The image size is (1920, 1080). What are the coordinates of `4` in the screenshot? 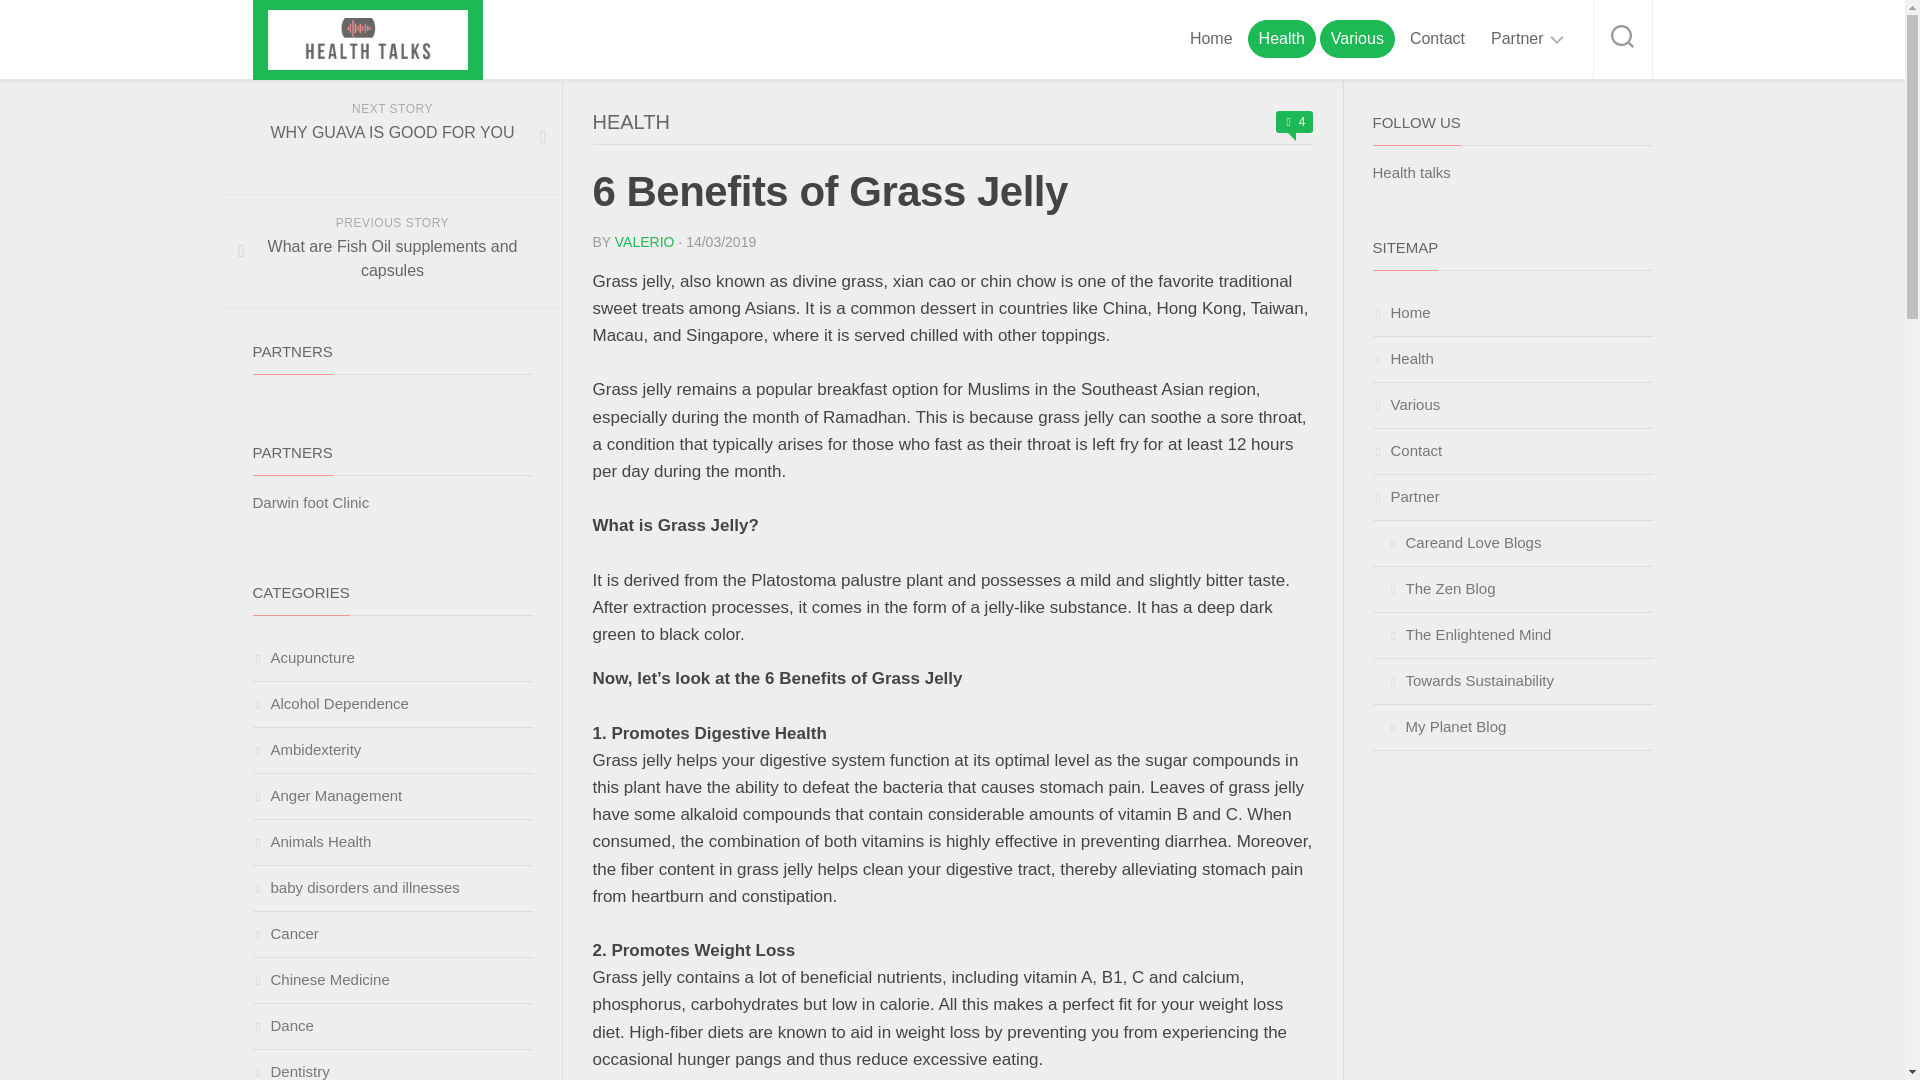 It's located at (1294, 122).